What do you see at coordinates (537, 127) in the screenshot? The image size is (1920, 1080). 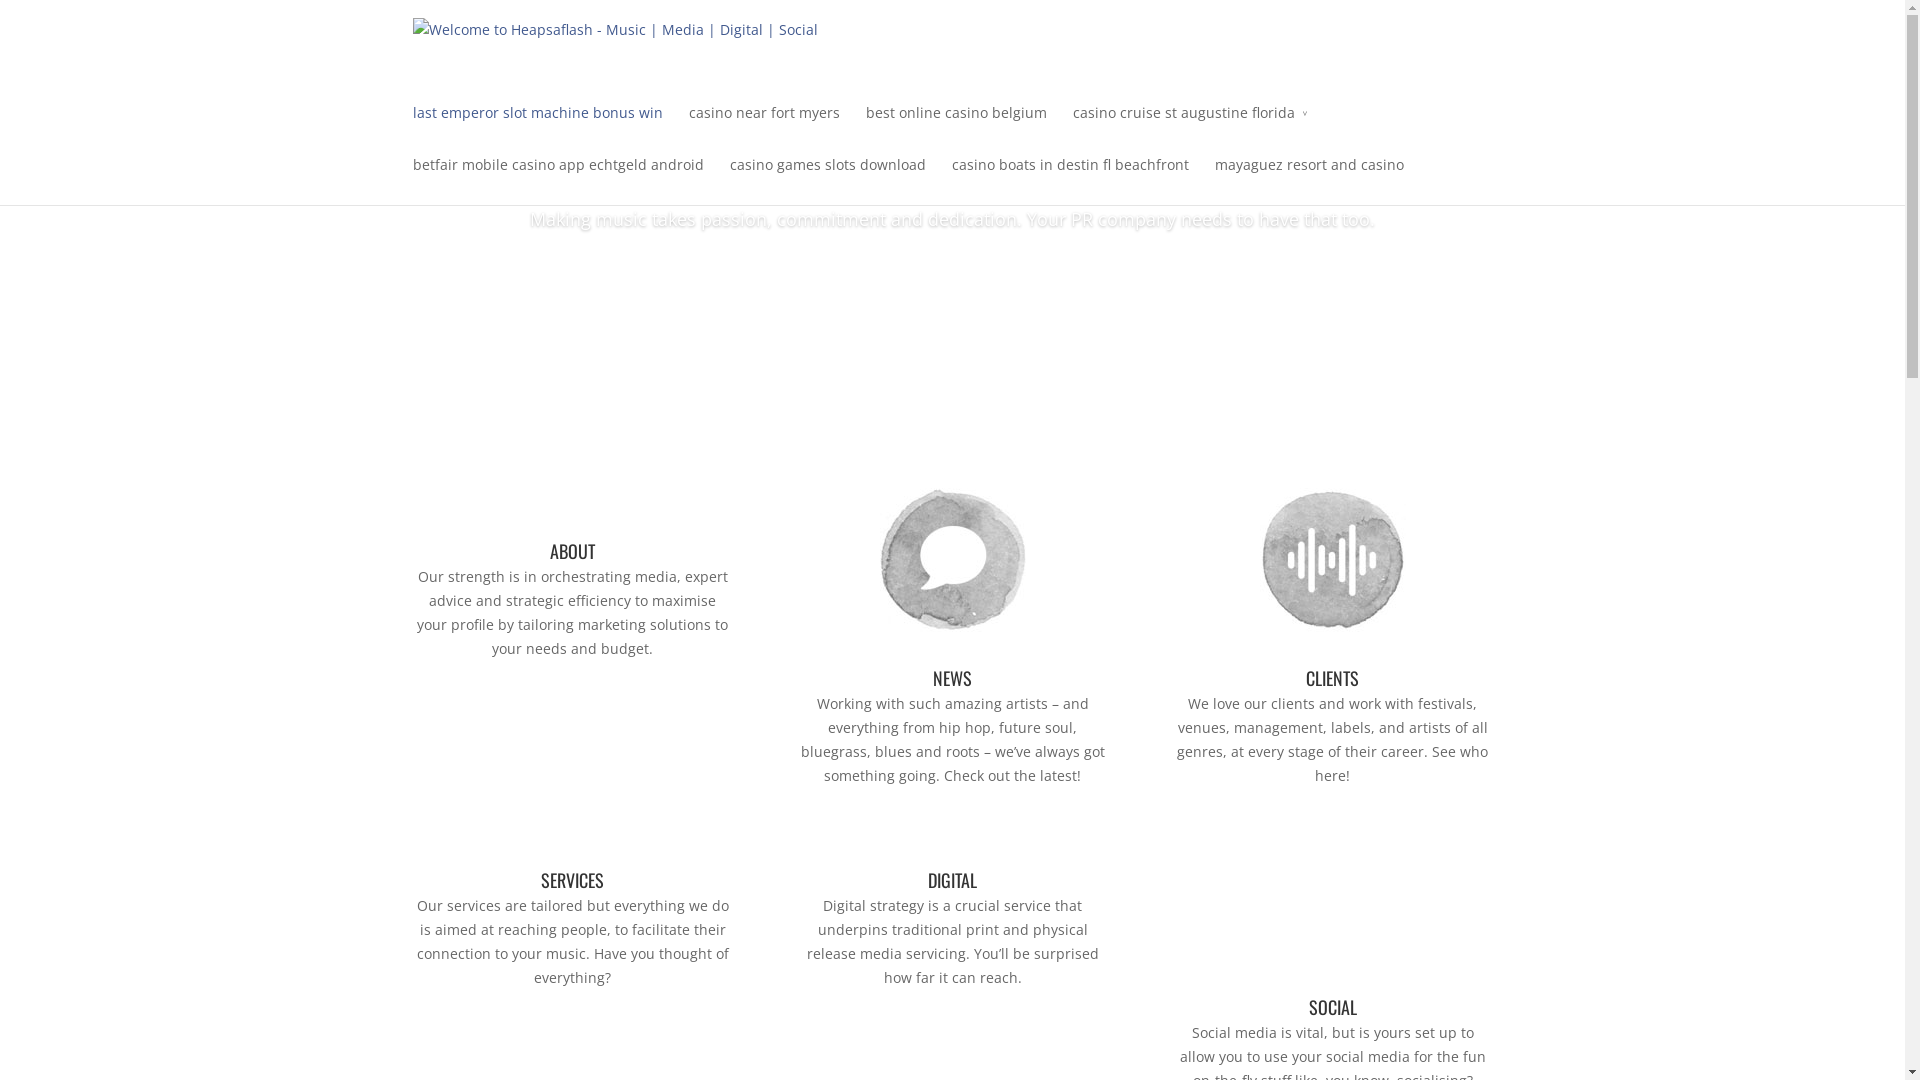 I see `last emperor slot machine bonus win` at bounding box center [537, 127].